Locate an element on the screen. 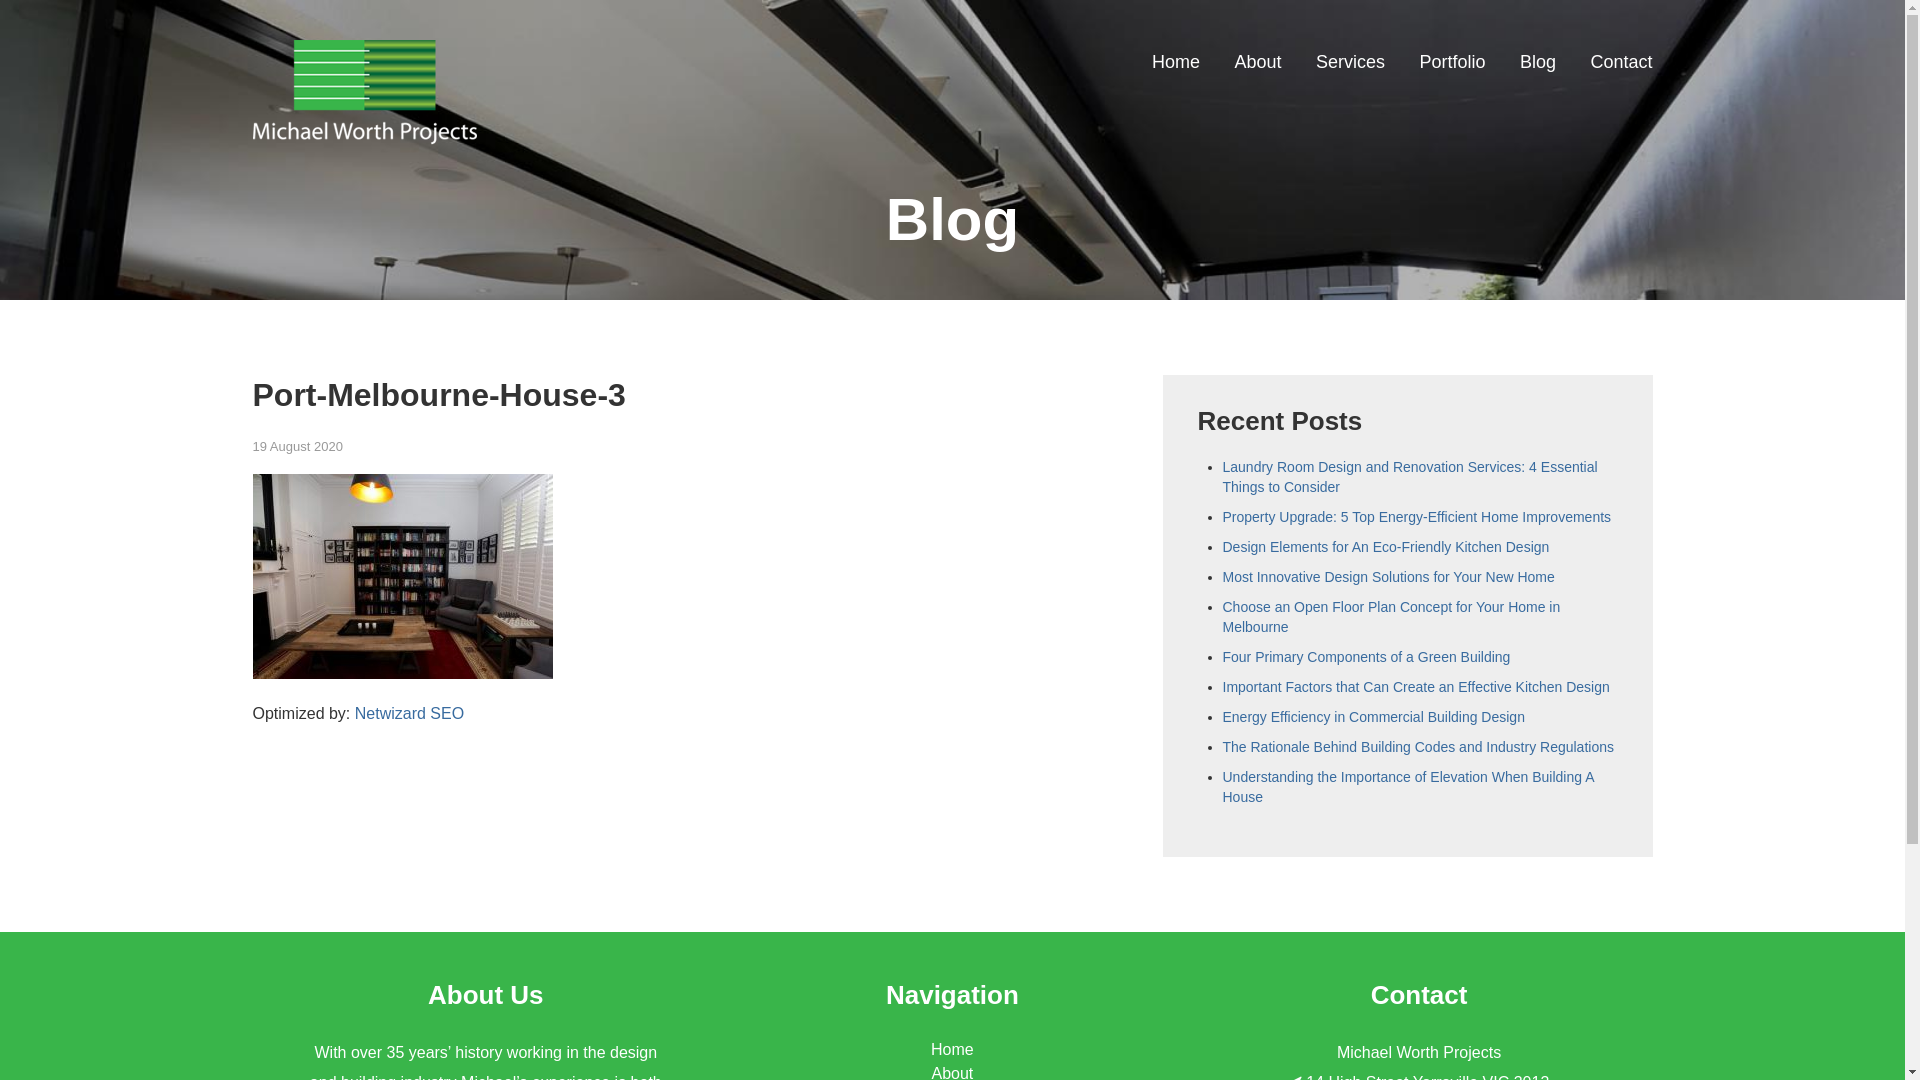  Netwizard SEO is located at coordinates (410, 714).